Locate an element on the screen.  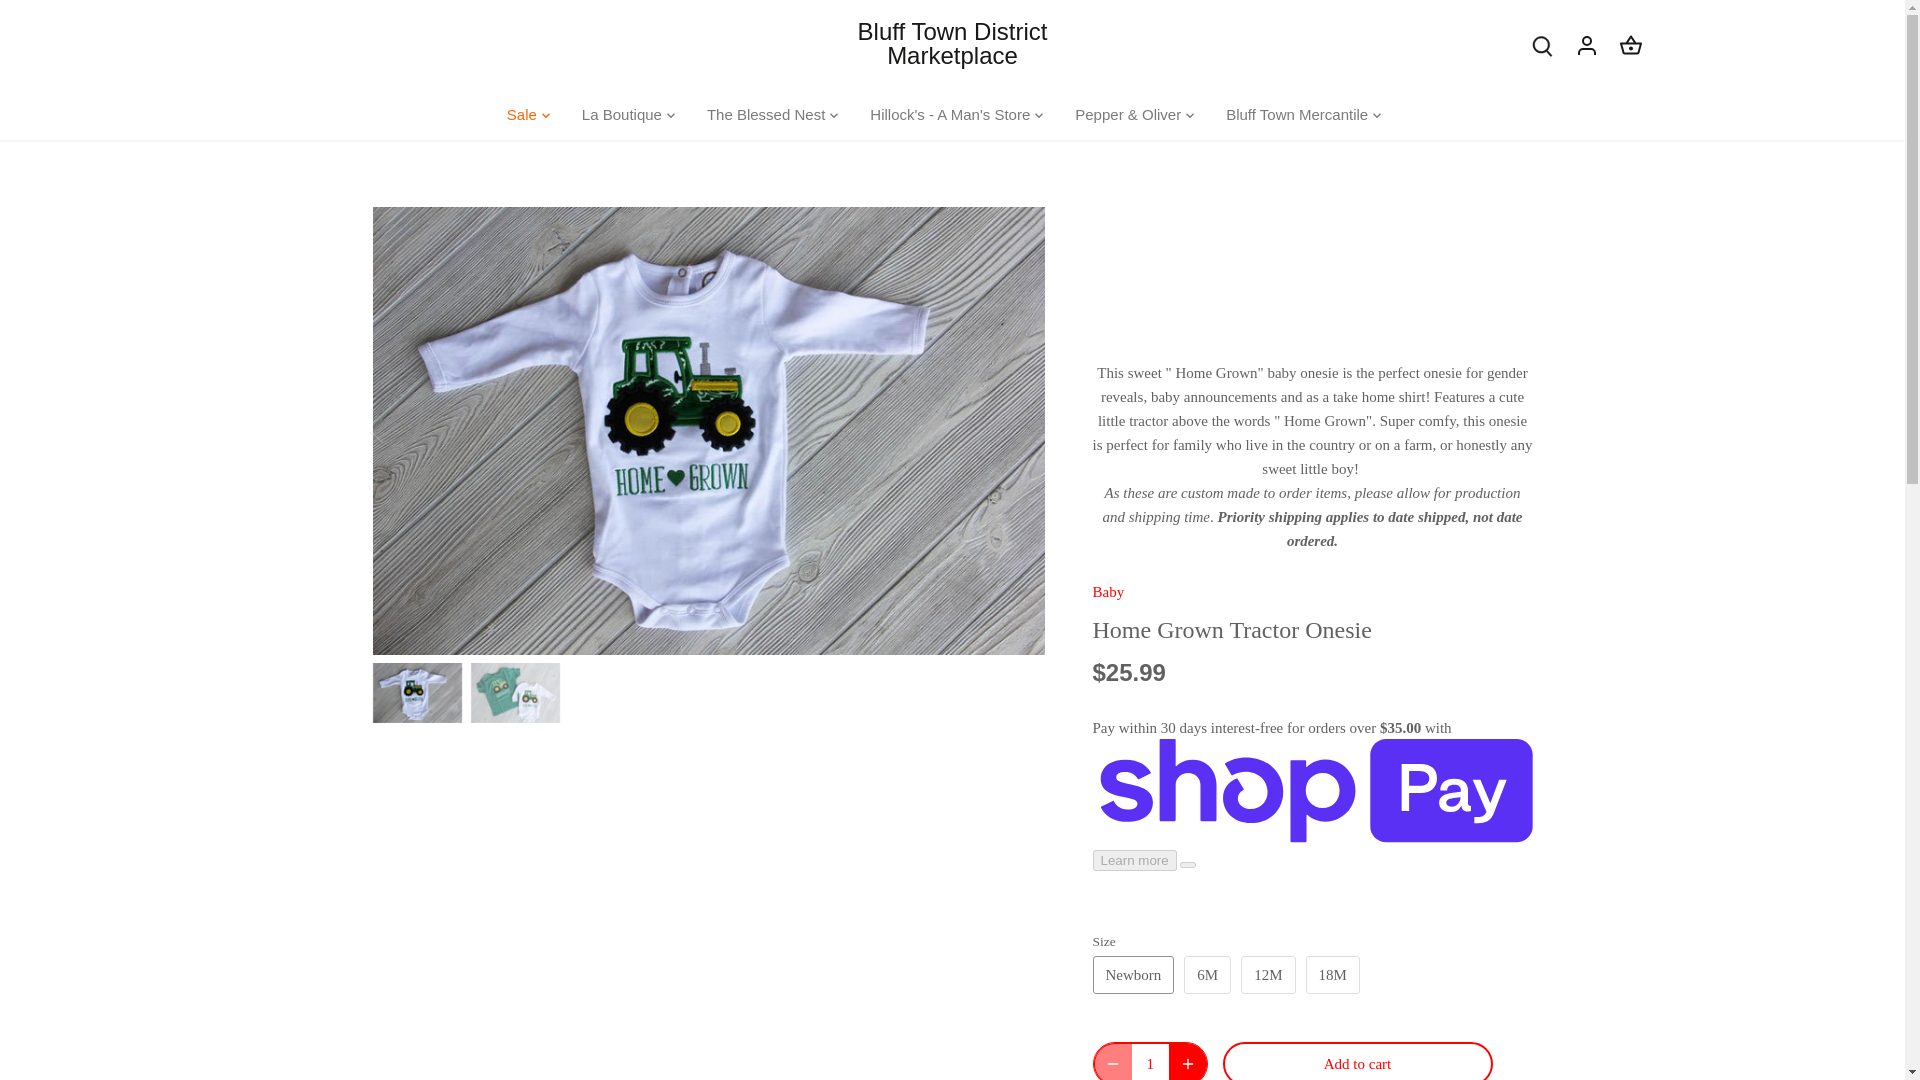
La Boutique is located at coordinates (622, 114).